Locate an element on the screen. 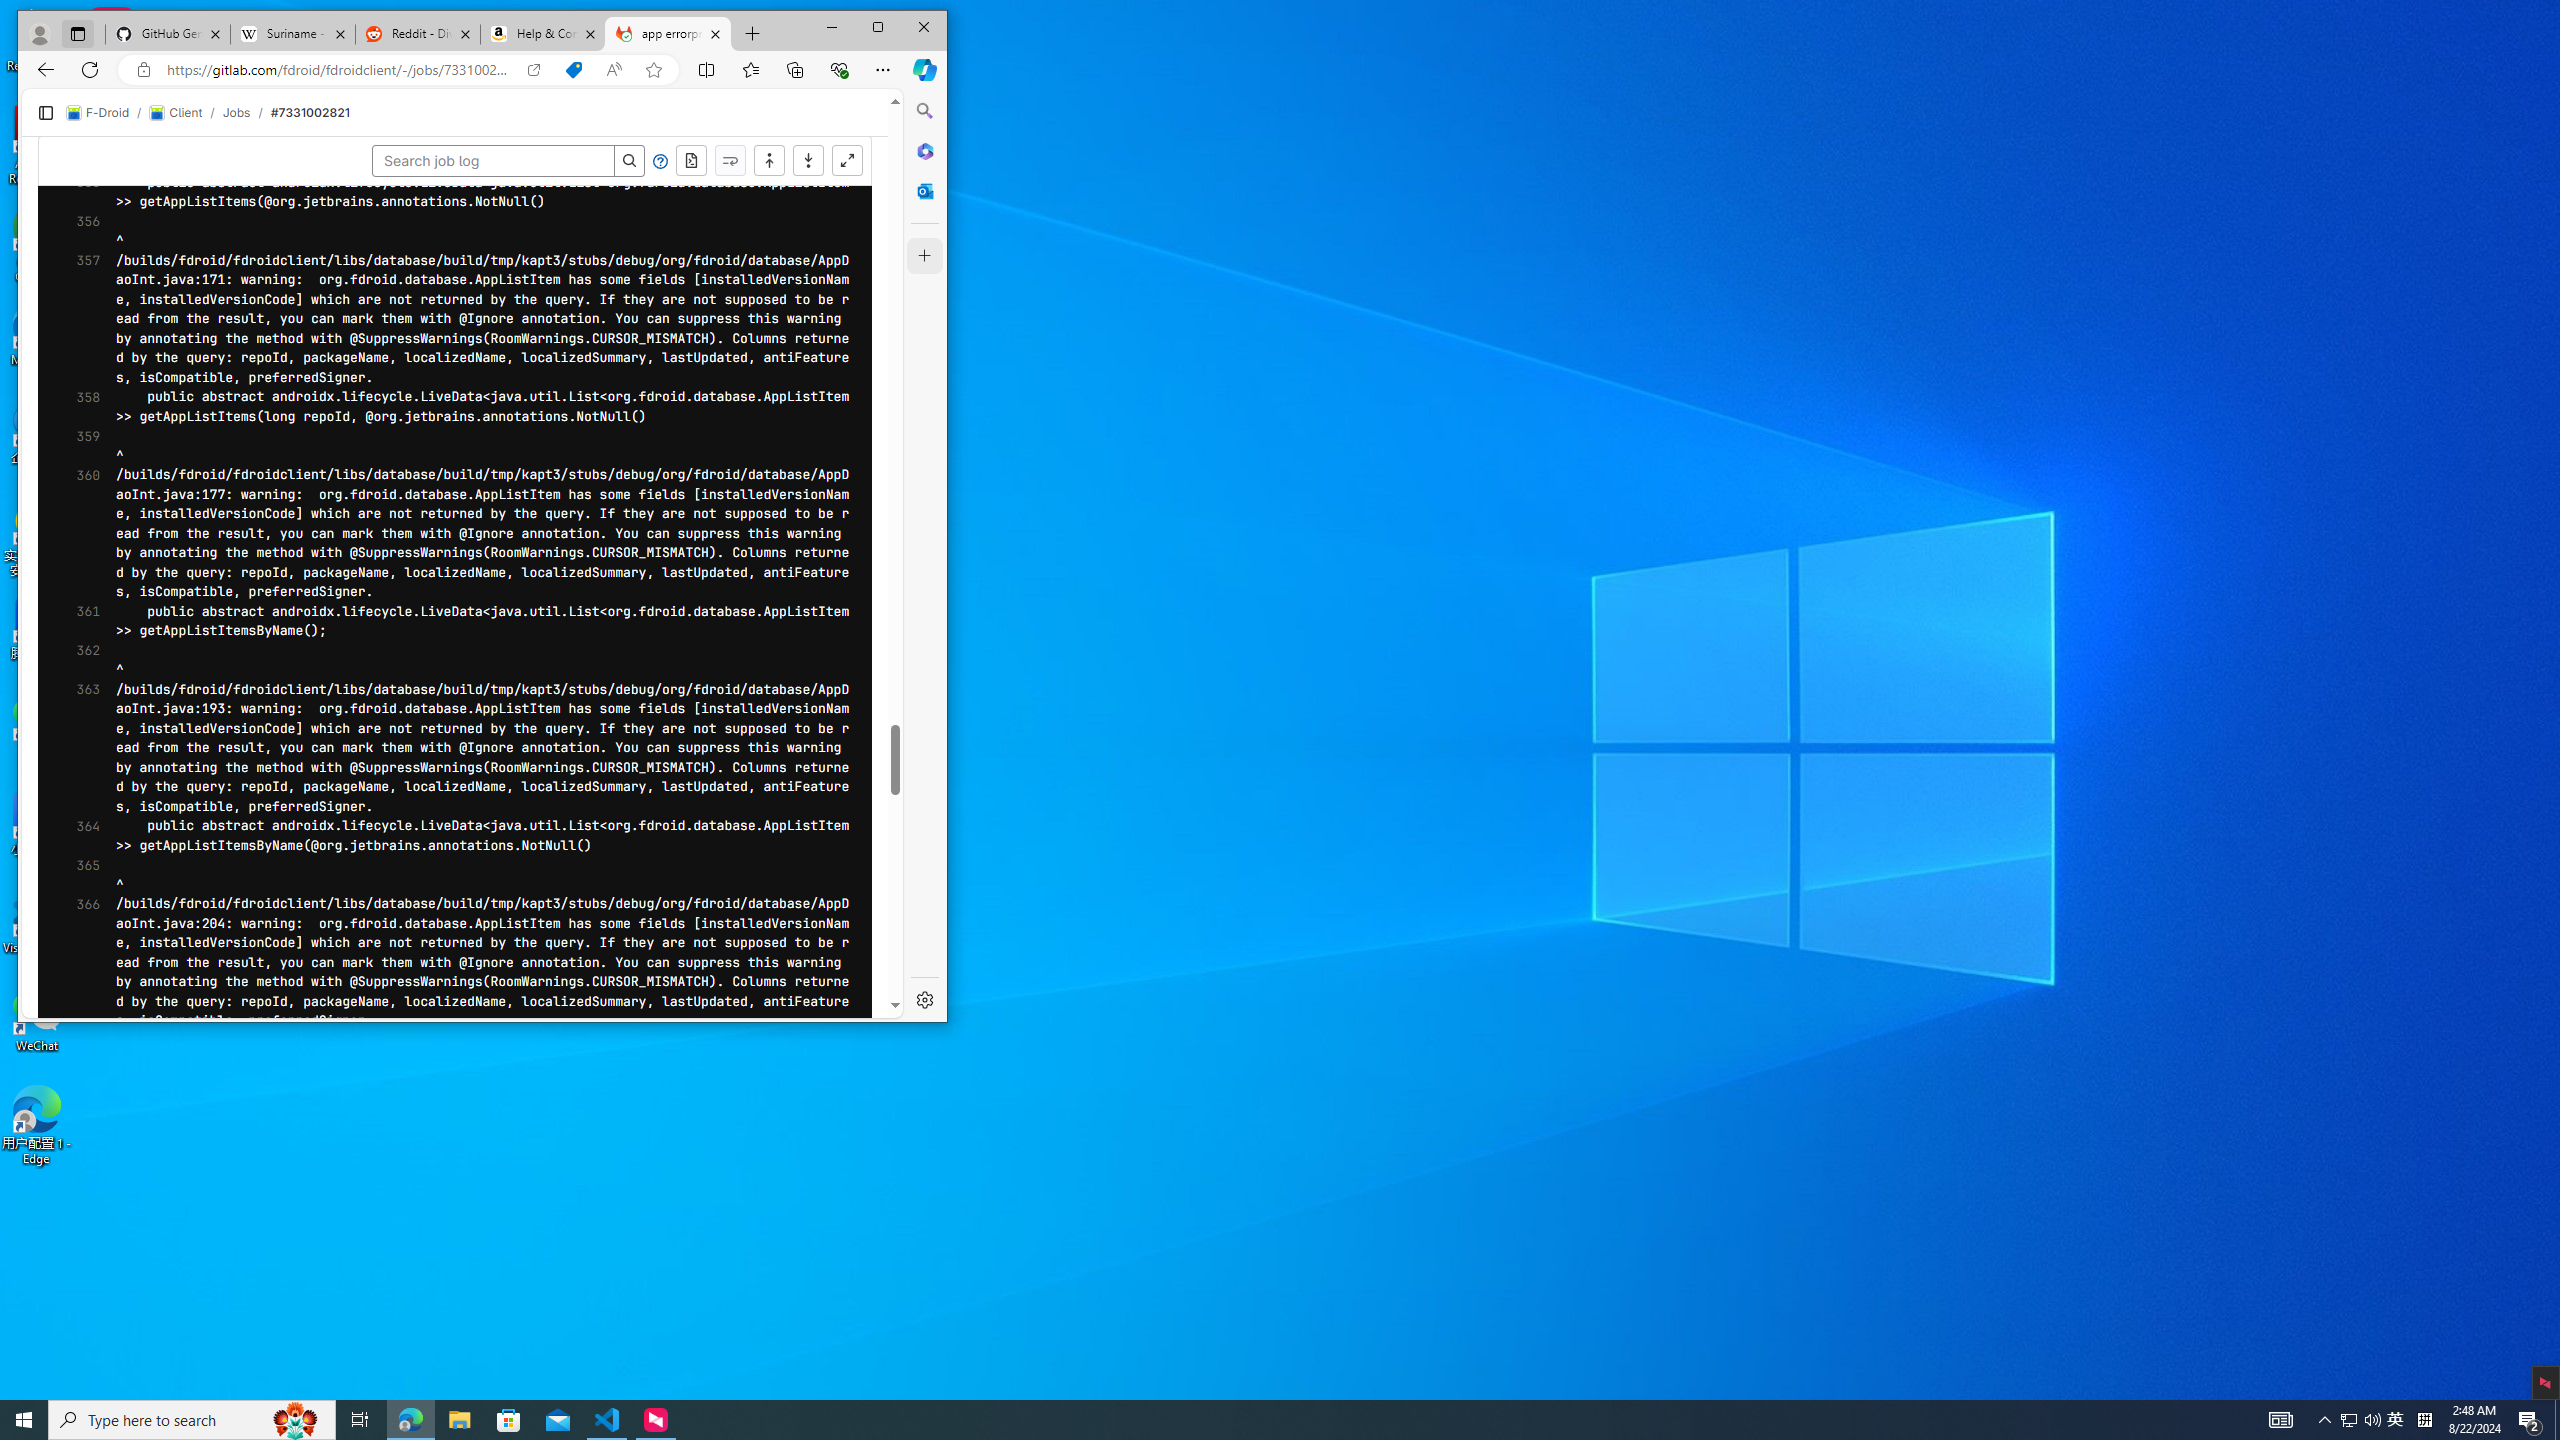 This screenshot has width=2560, height=1440. Start is located at coordinates (24, 1420).